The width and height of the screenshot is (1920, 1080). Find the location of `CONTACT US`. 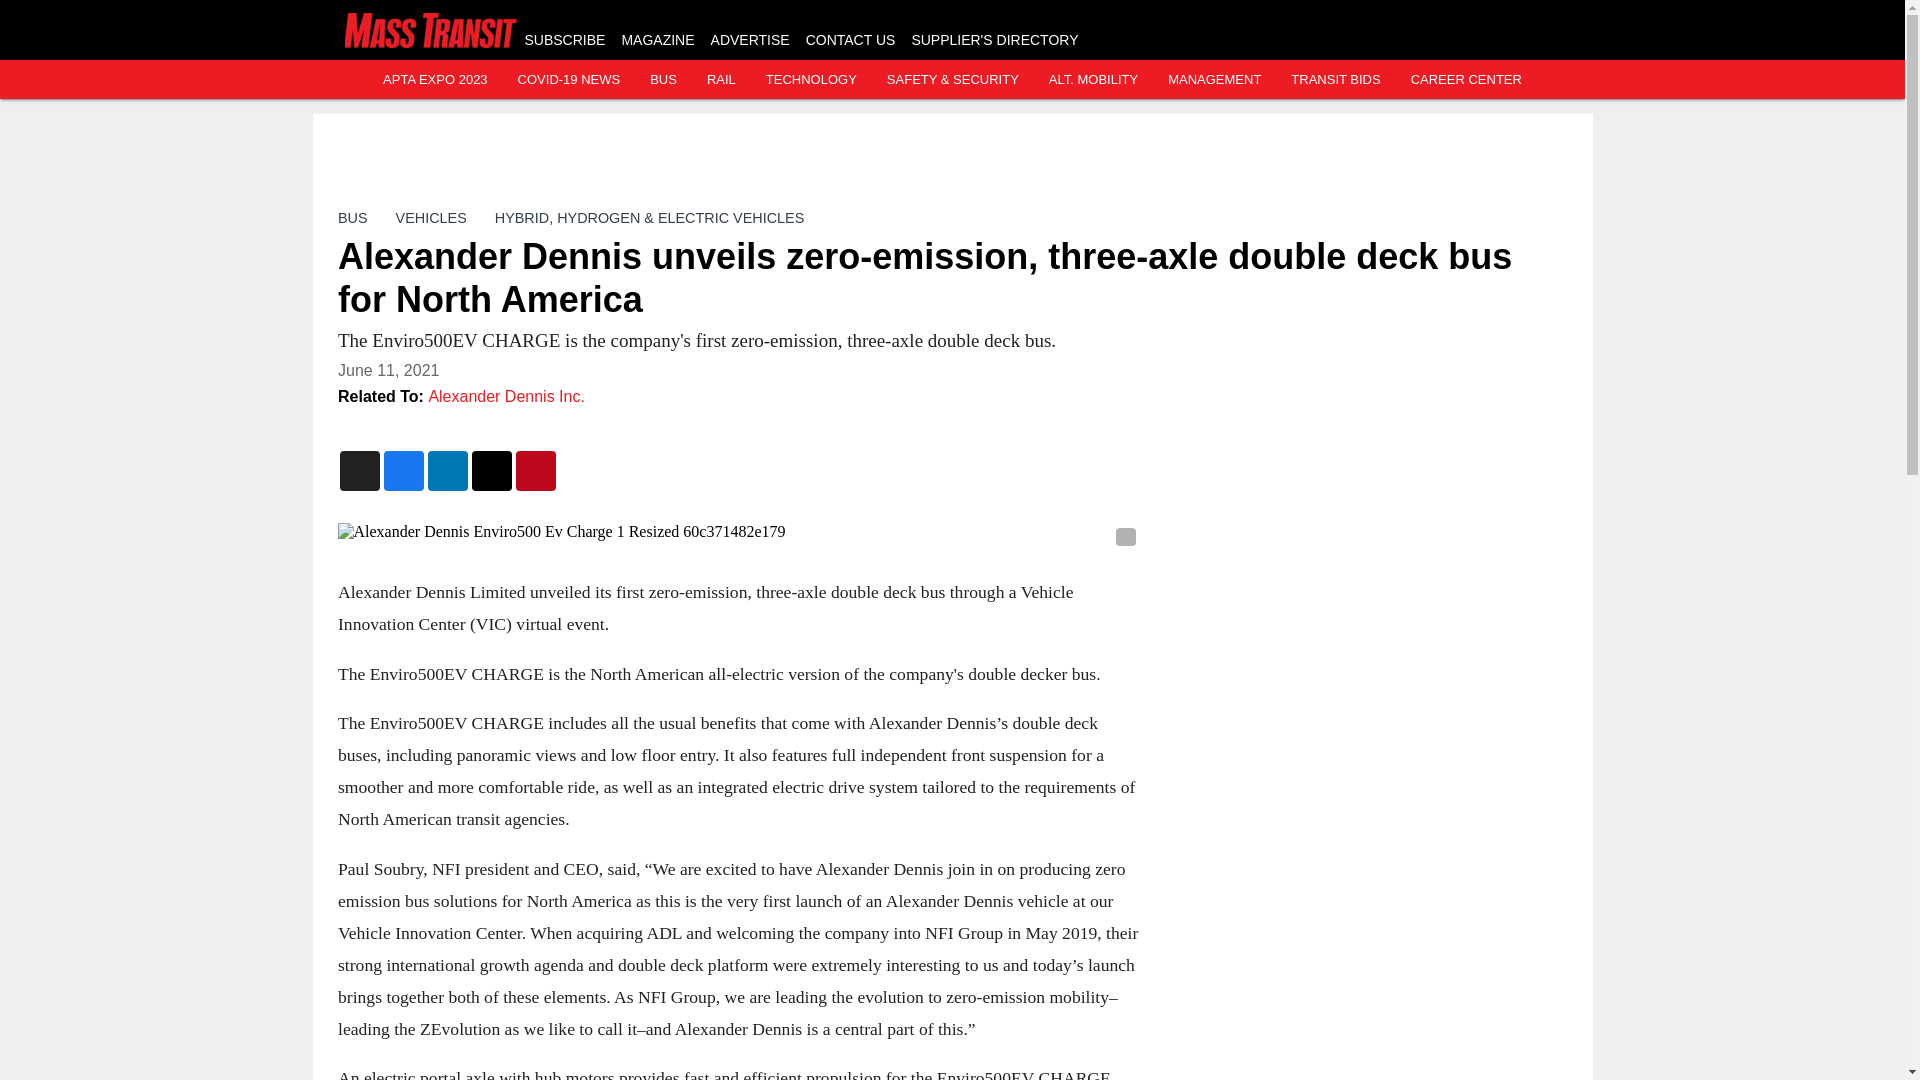

CONTACT US is located at coordinates (851, 40).